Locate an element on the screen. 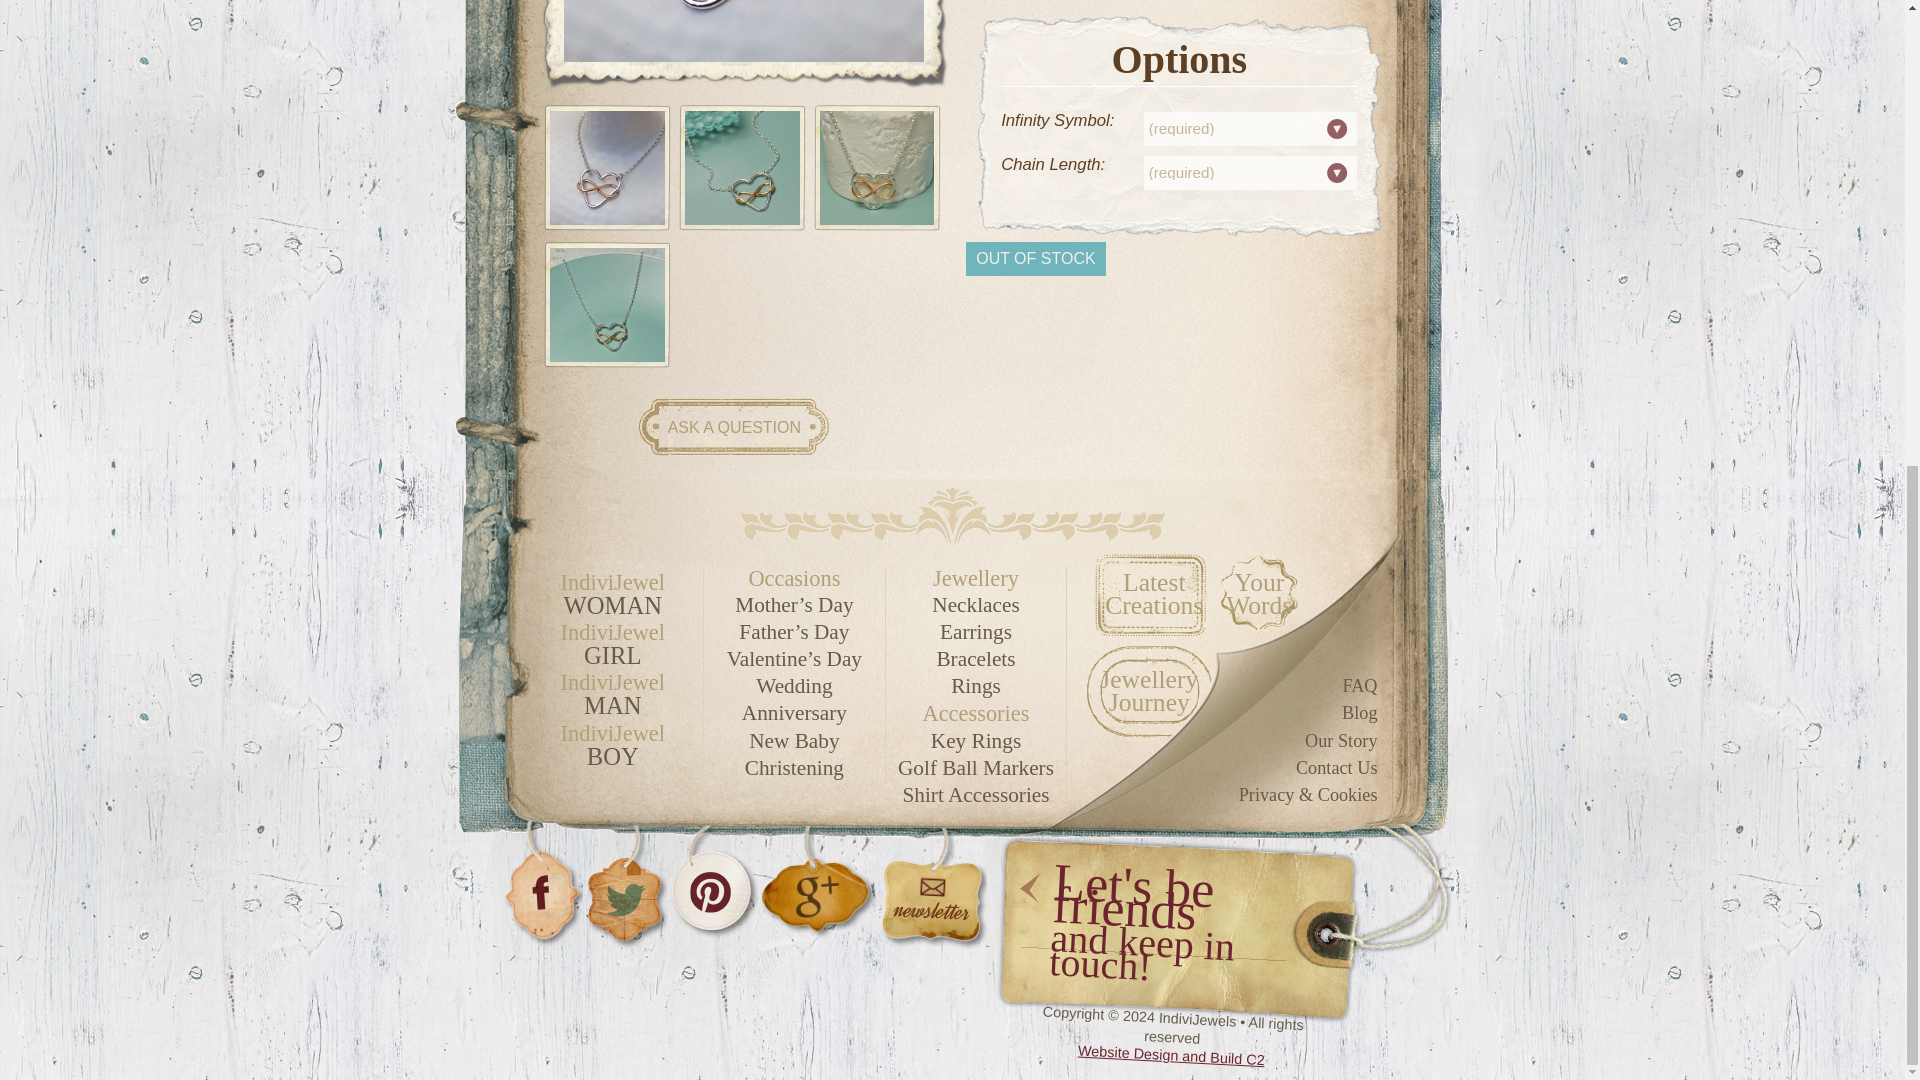  Follow us on Google Plus is located at coordinates (816, 884).